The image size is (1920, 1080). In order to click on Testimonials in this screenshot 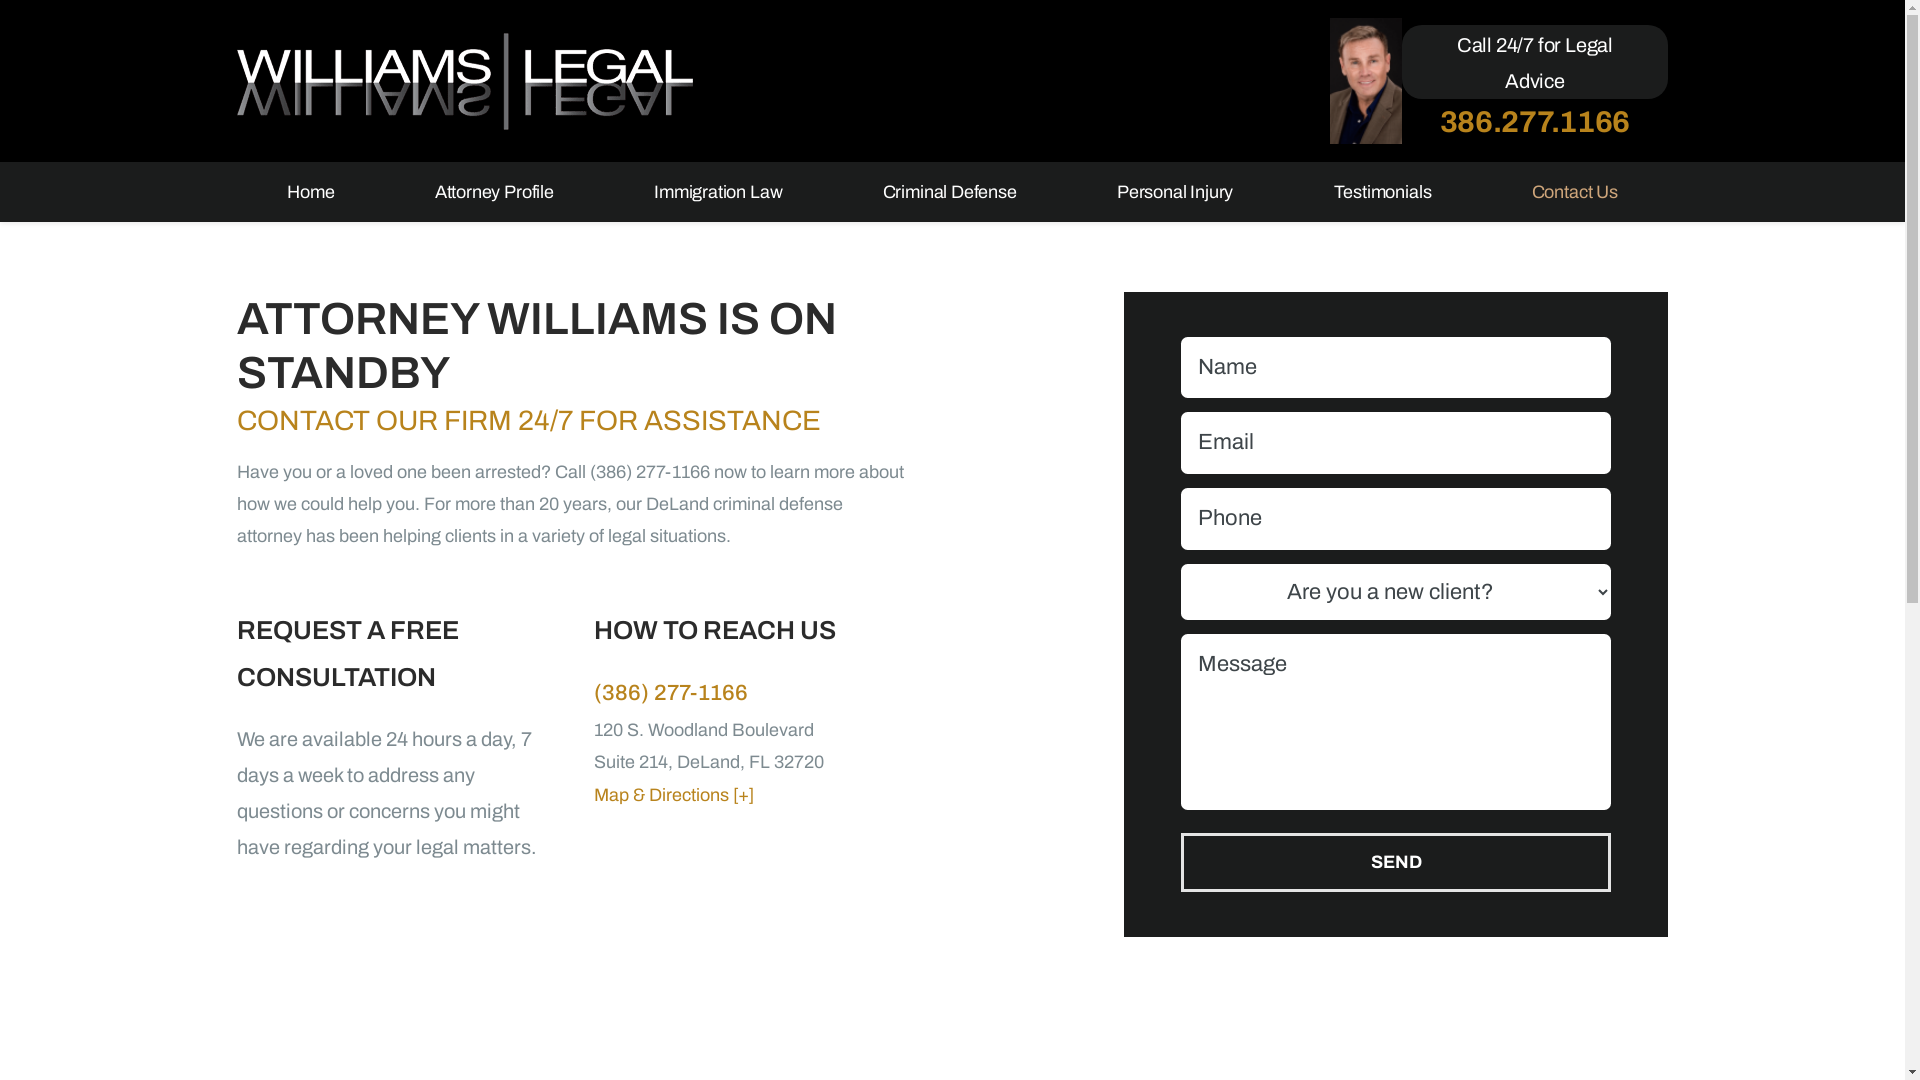, I will do `click(1382, 192)`.